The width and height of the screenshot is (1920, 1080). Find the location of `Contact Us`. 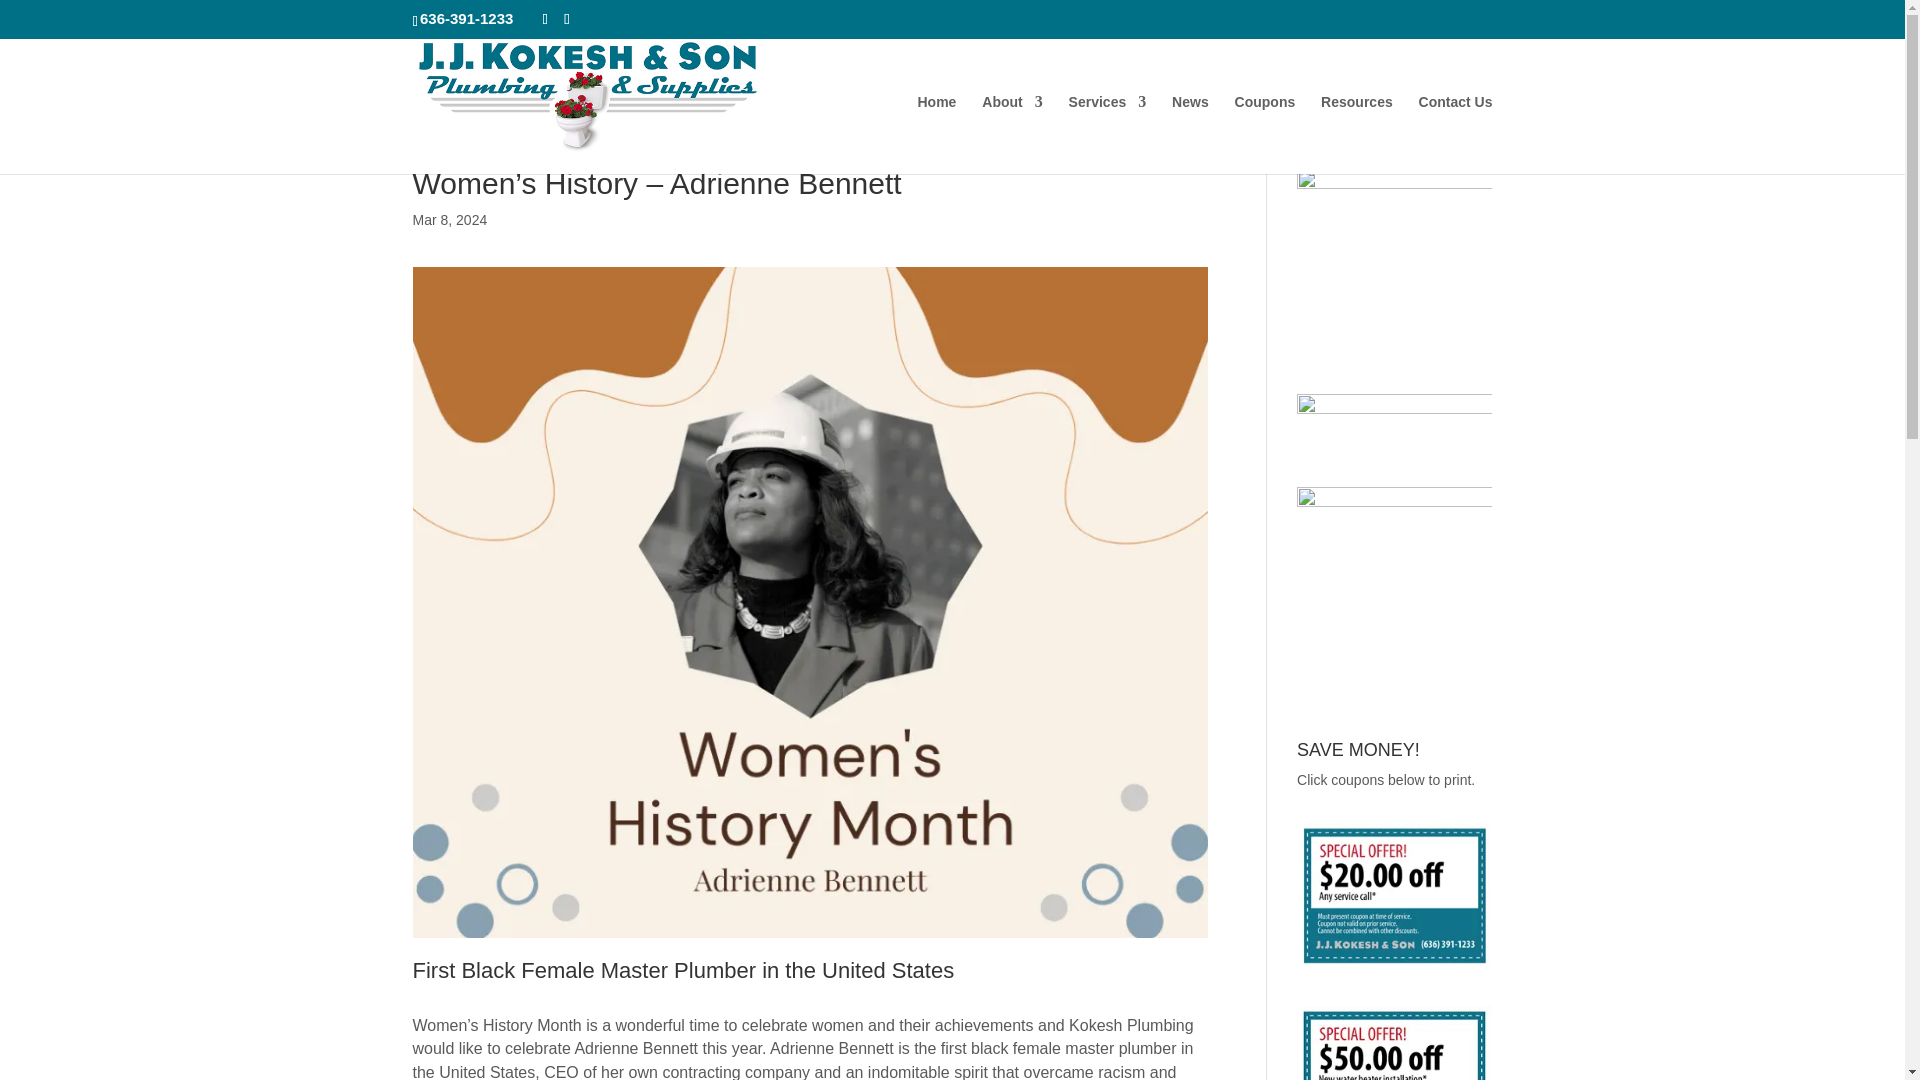

Contact Us is located at coordinates (1456, 134).